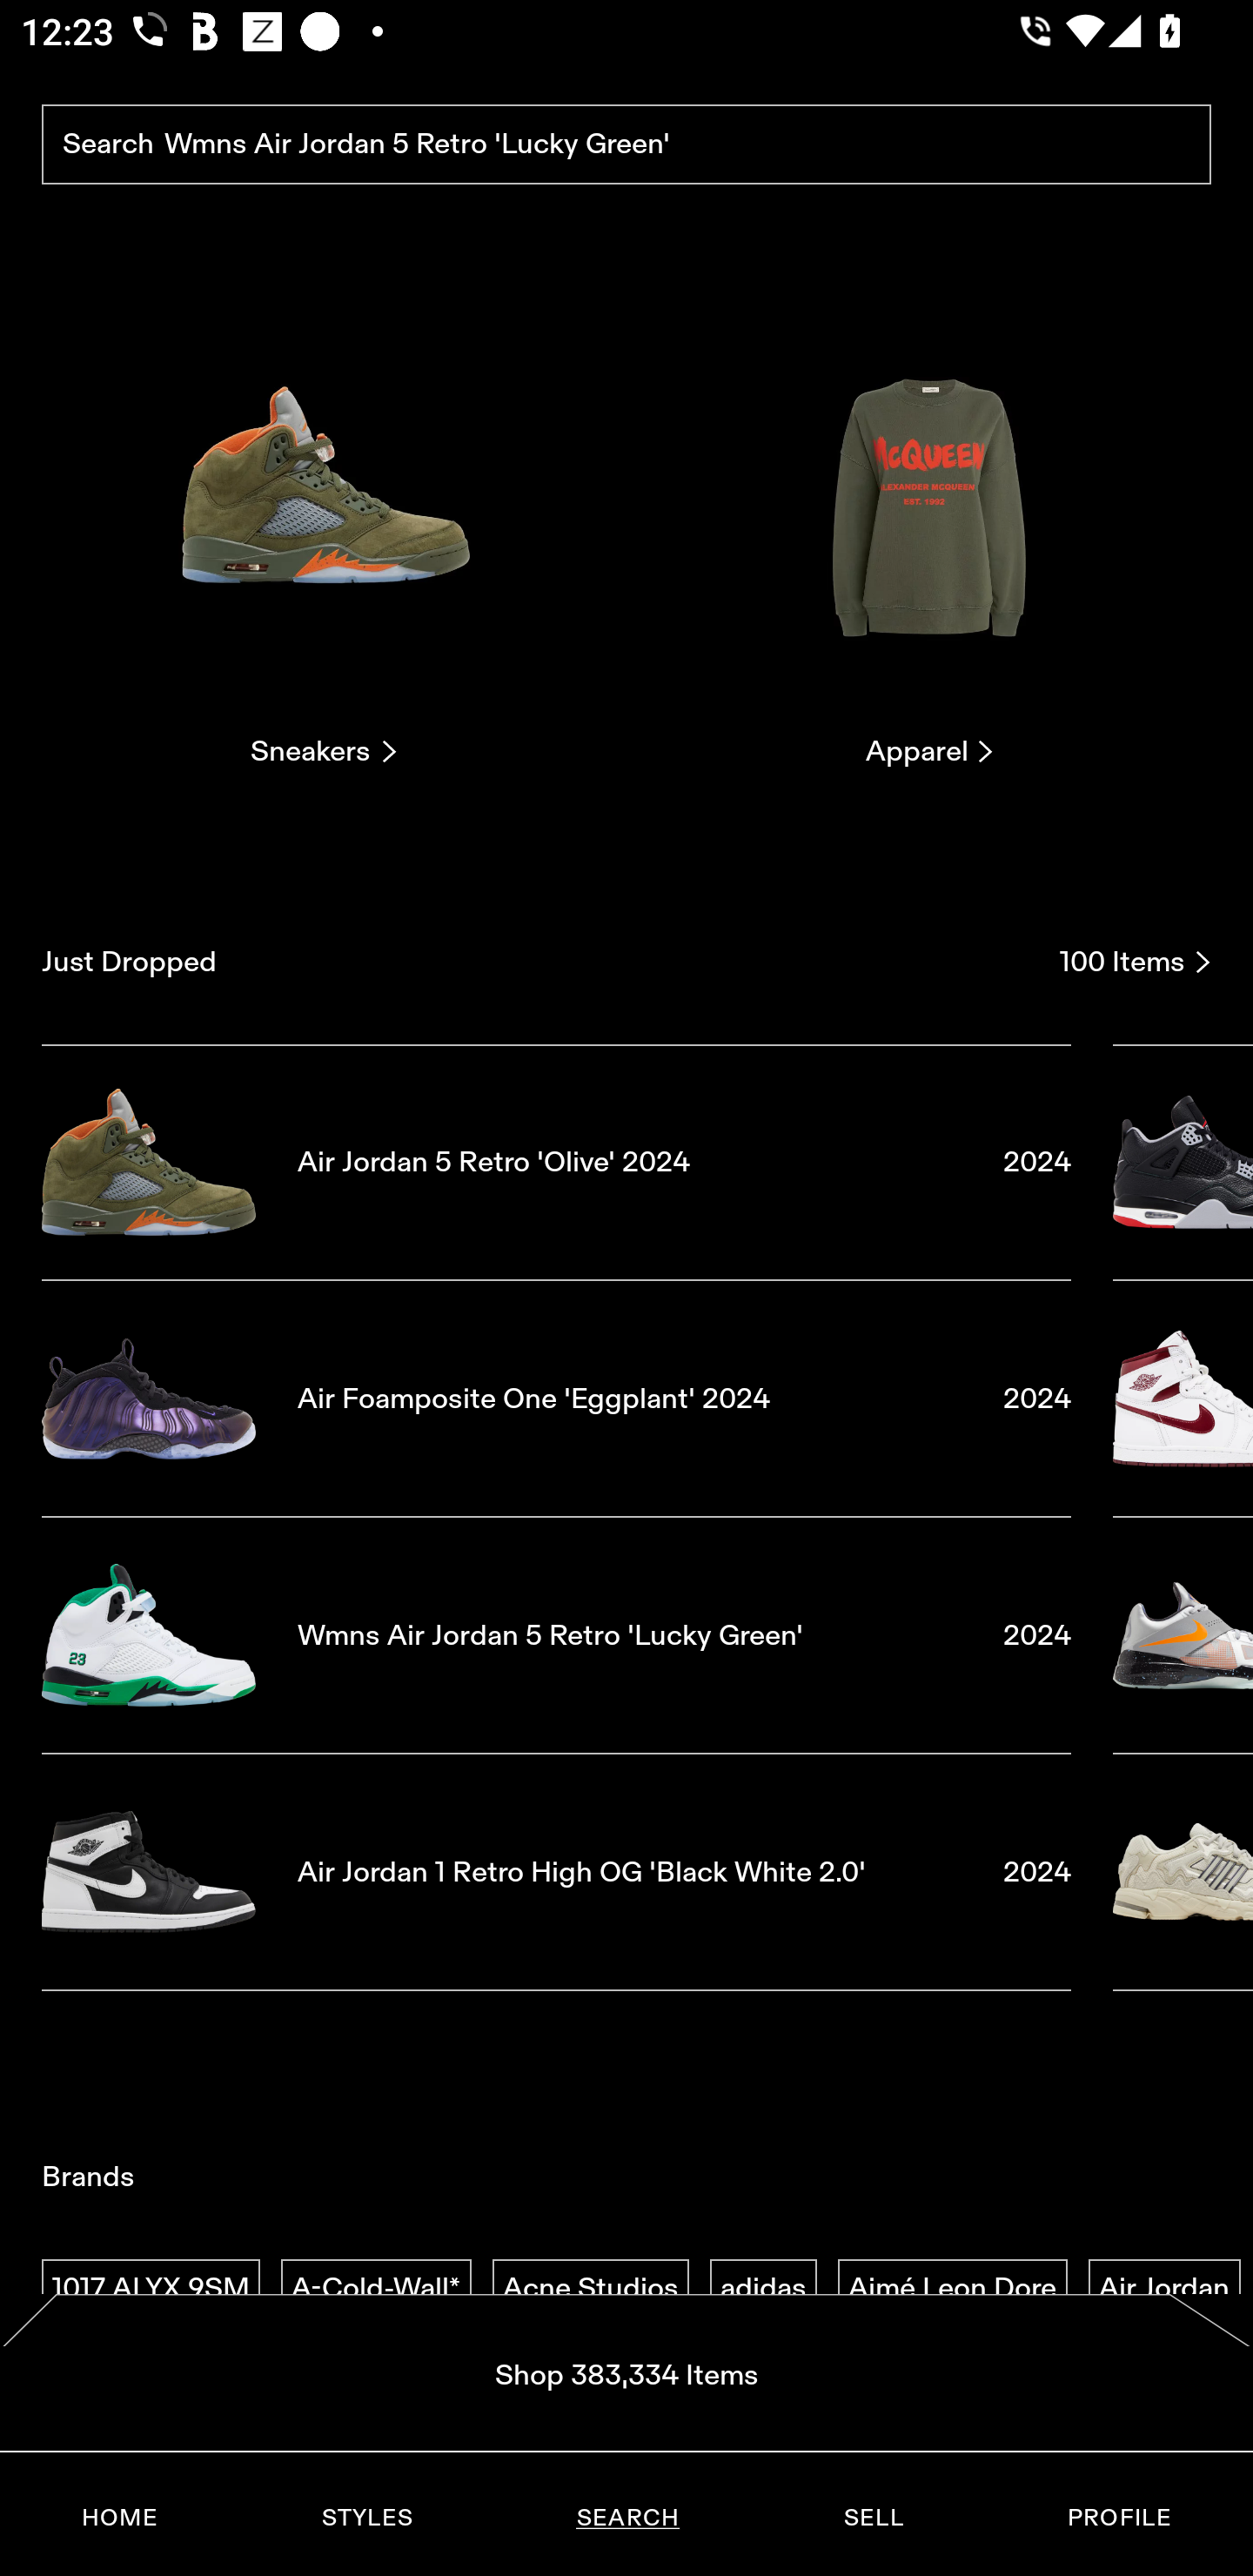 The width and height of the screenshot is (1253, 2576). What do you see at coordinates (120, 2518) in the screenshot?
I see `HOME` at bounding box center [120, 2518].